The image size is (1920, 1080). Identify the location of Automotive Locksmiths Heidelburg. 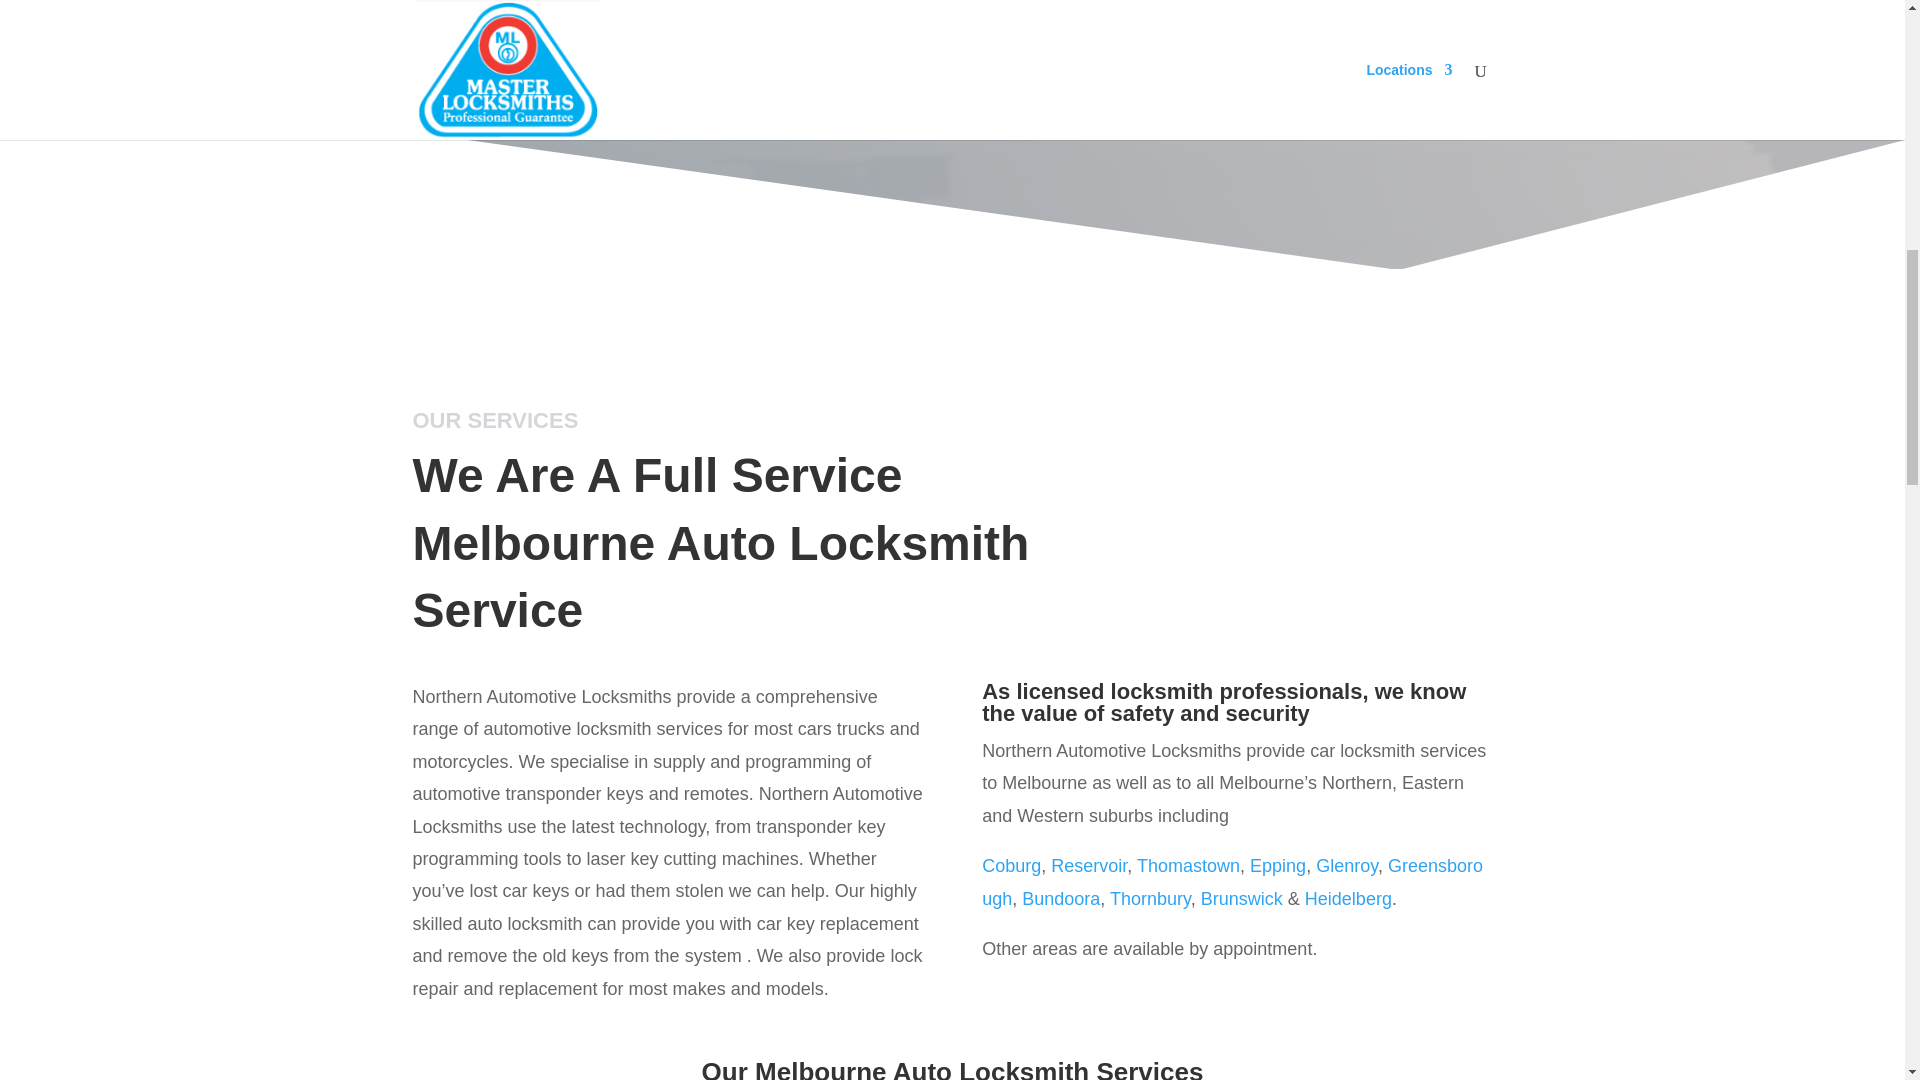
(1348, 898).